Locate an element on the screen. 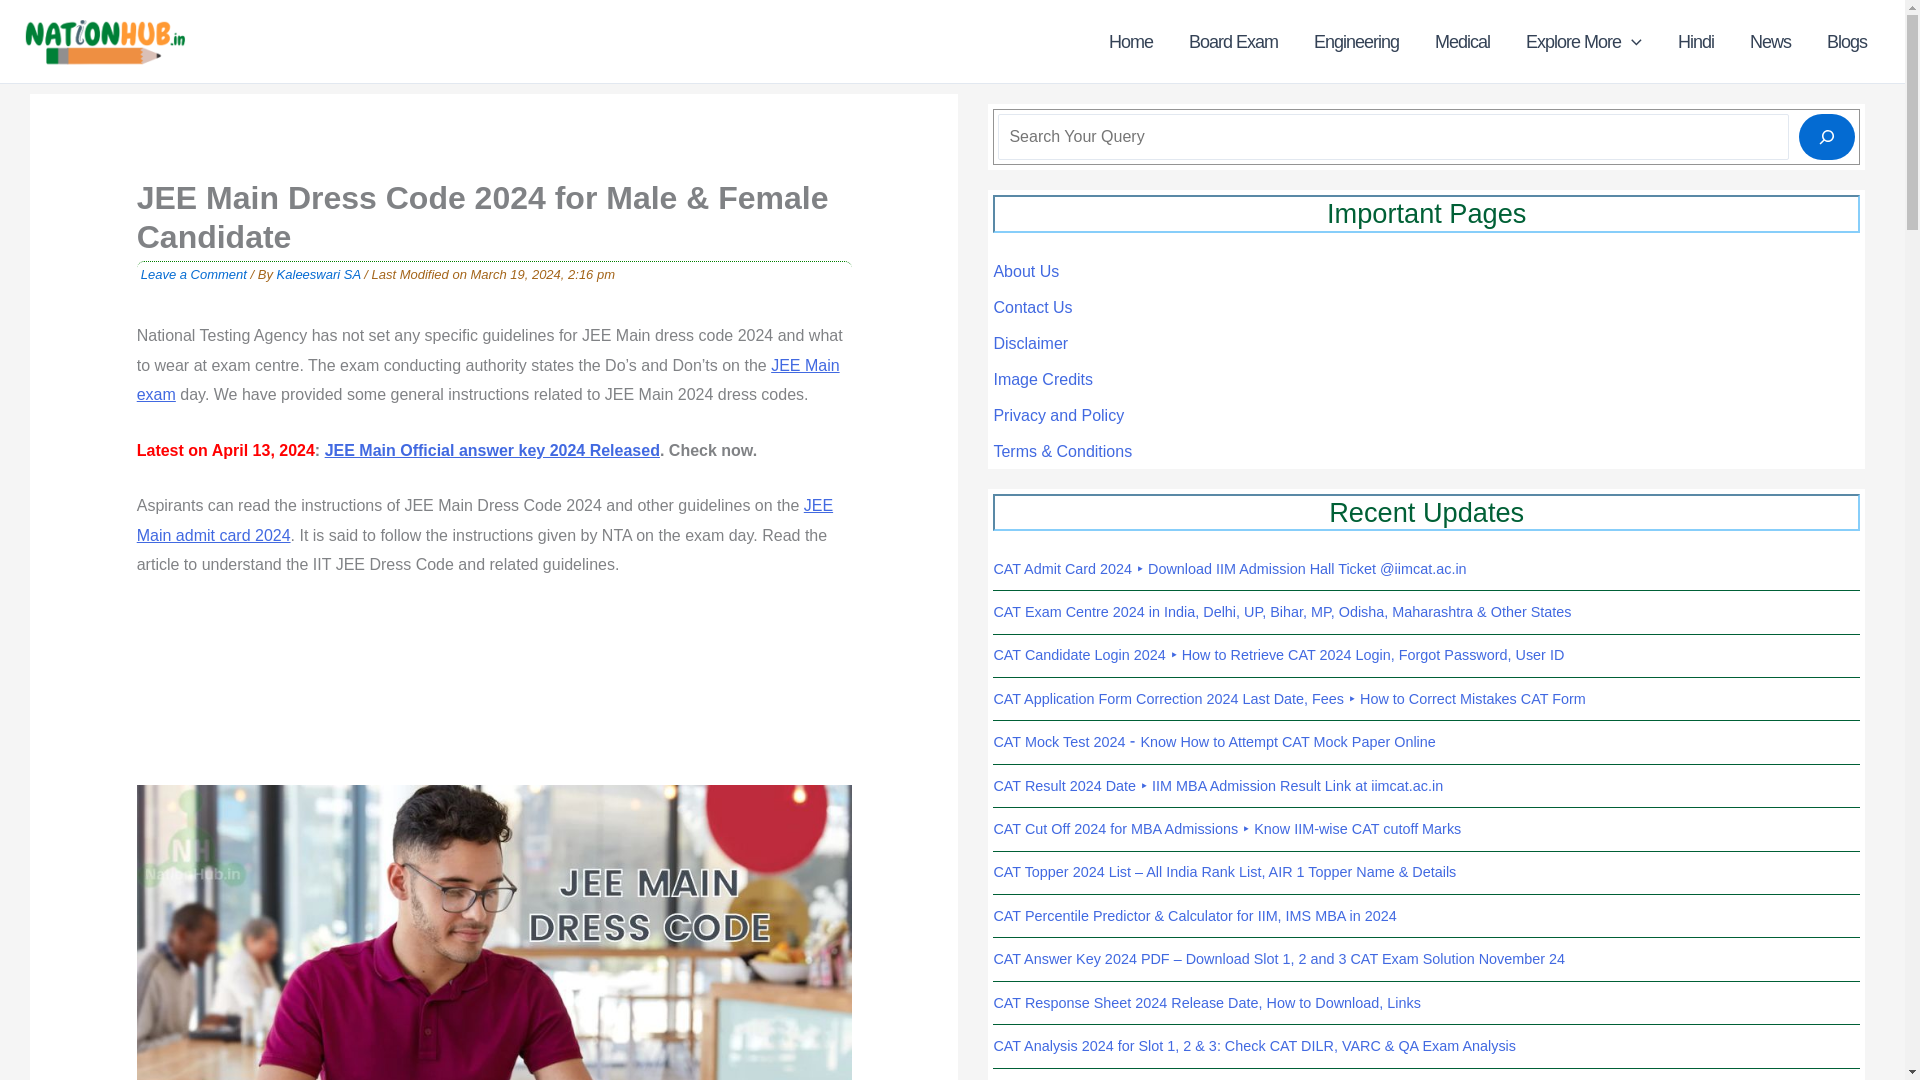 This screenshot has width=1920, height=1080. News is located at coordinates (1770, 42).